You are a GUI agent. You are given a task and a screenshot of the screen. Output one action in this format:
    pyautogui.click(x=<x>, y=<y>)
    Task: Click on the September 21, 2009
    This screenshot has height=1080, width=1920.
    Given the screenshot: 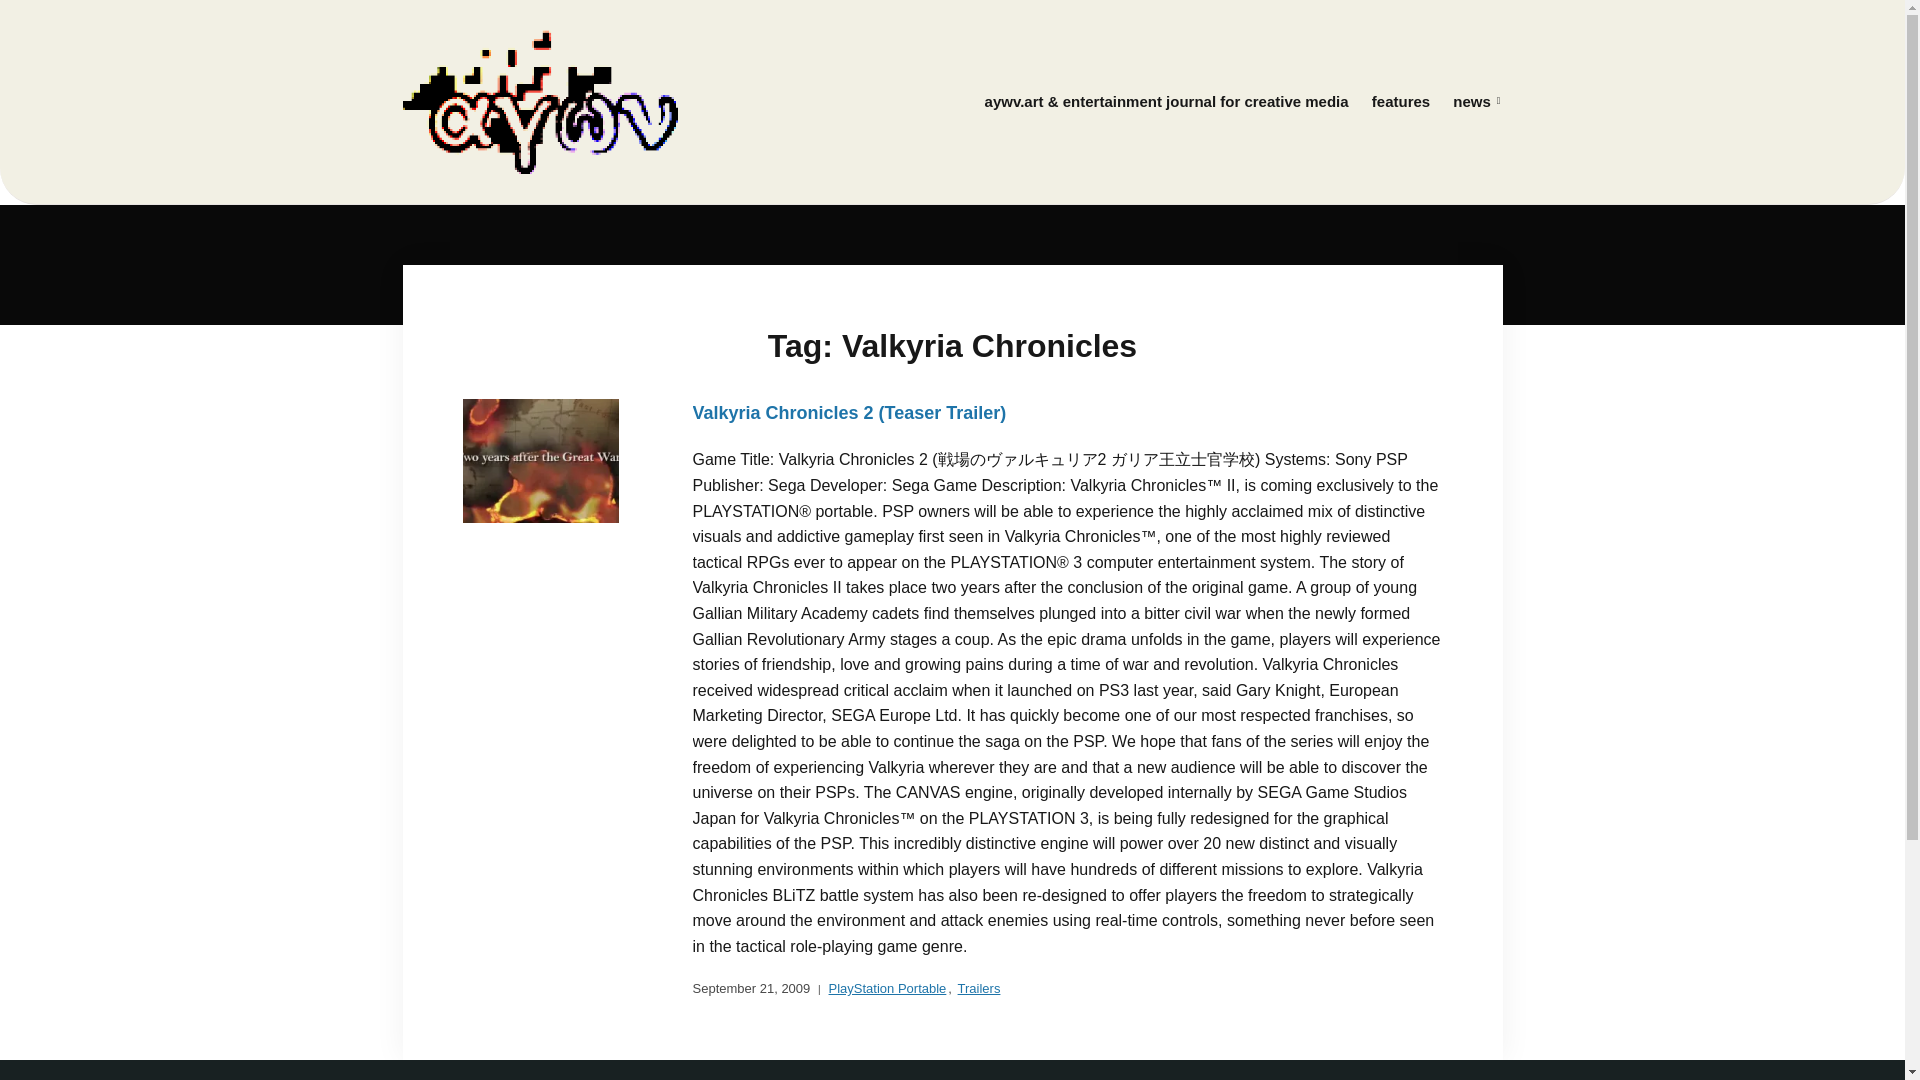 What is the action you would take?
    pyautogui.click(x=750, y=989)
    